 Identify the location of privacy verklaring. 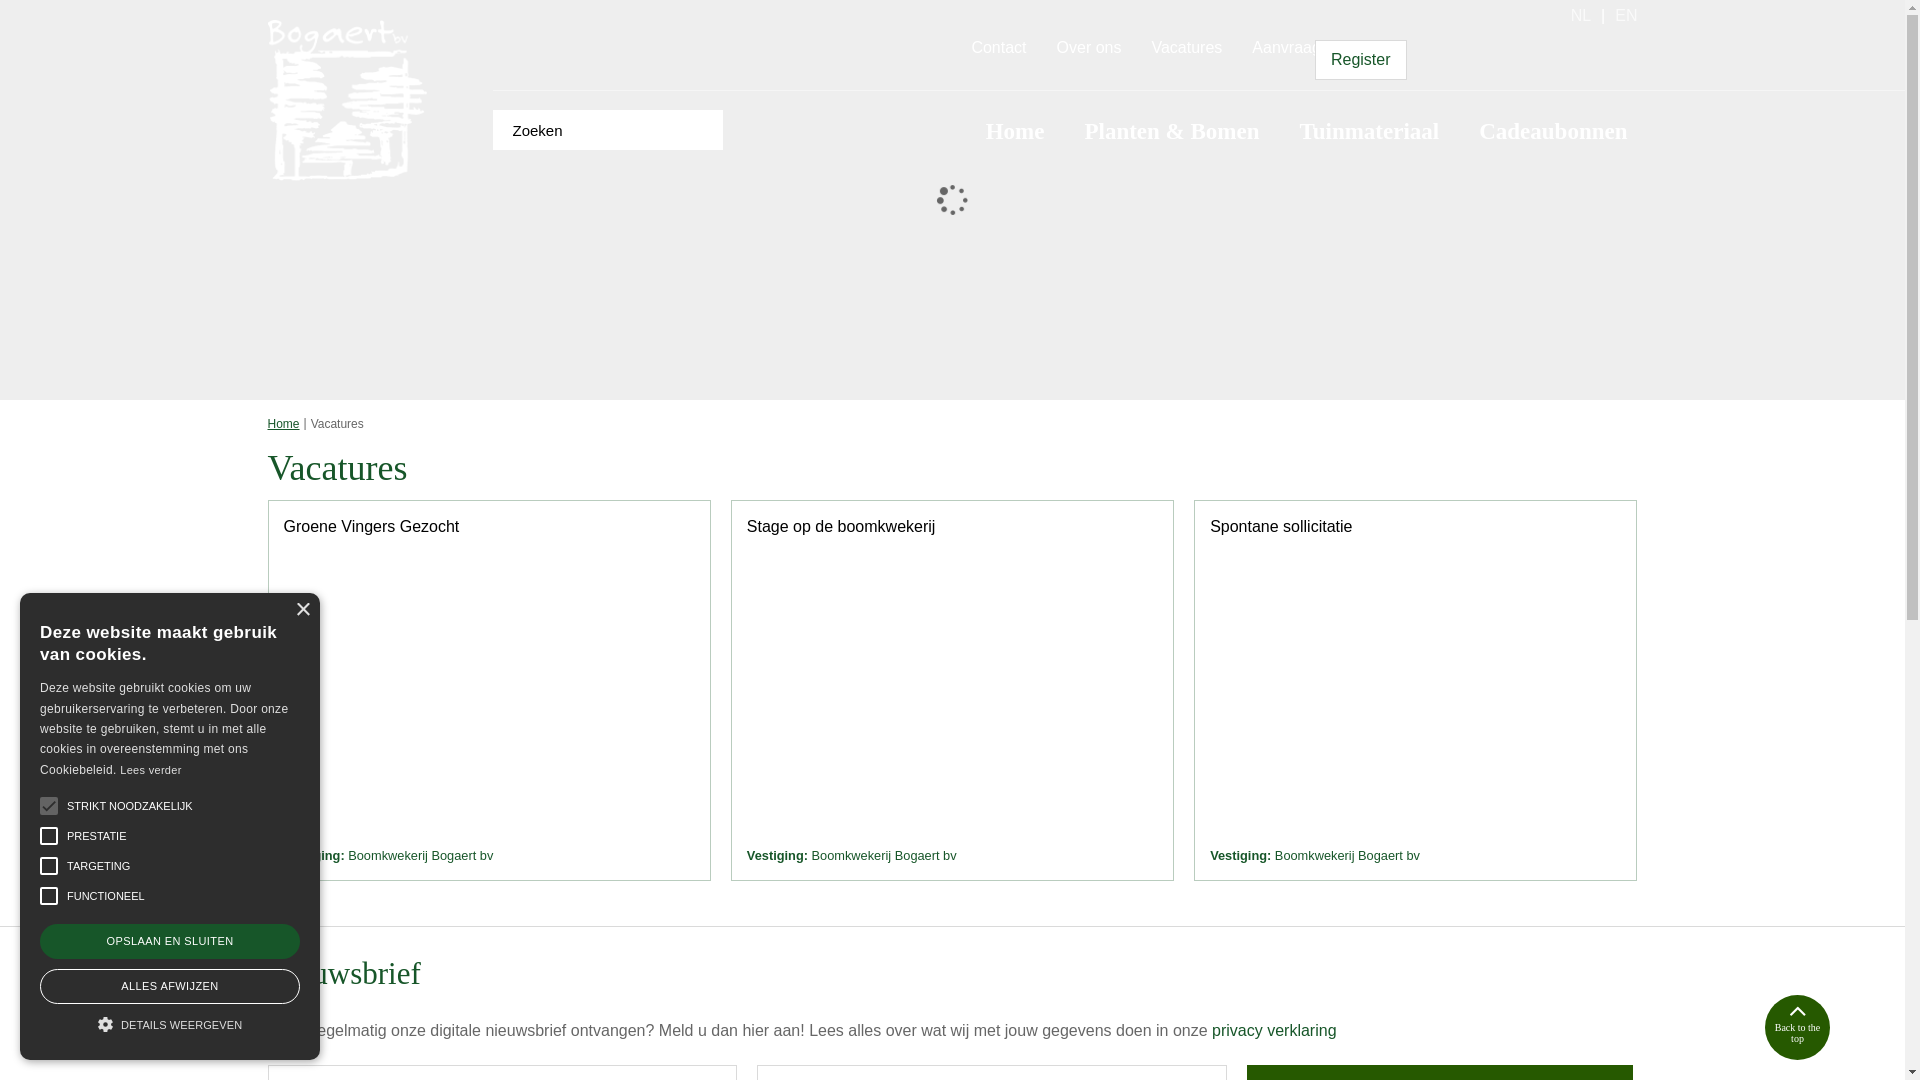
(1274, 1030).